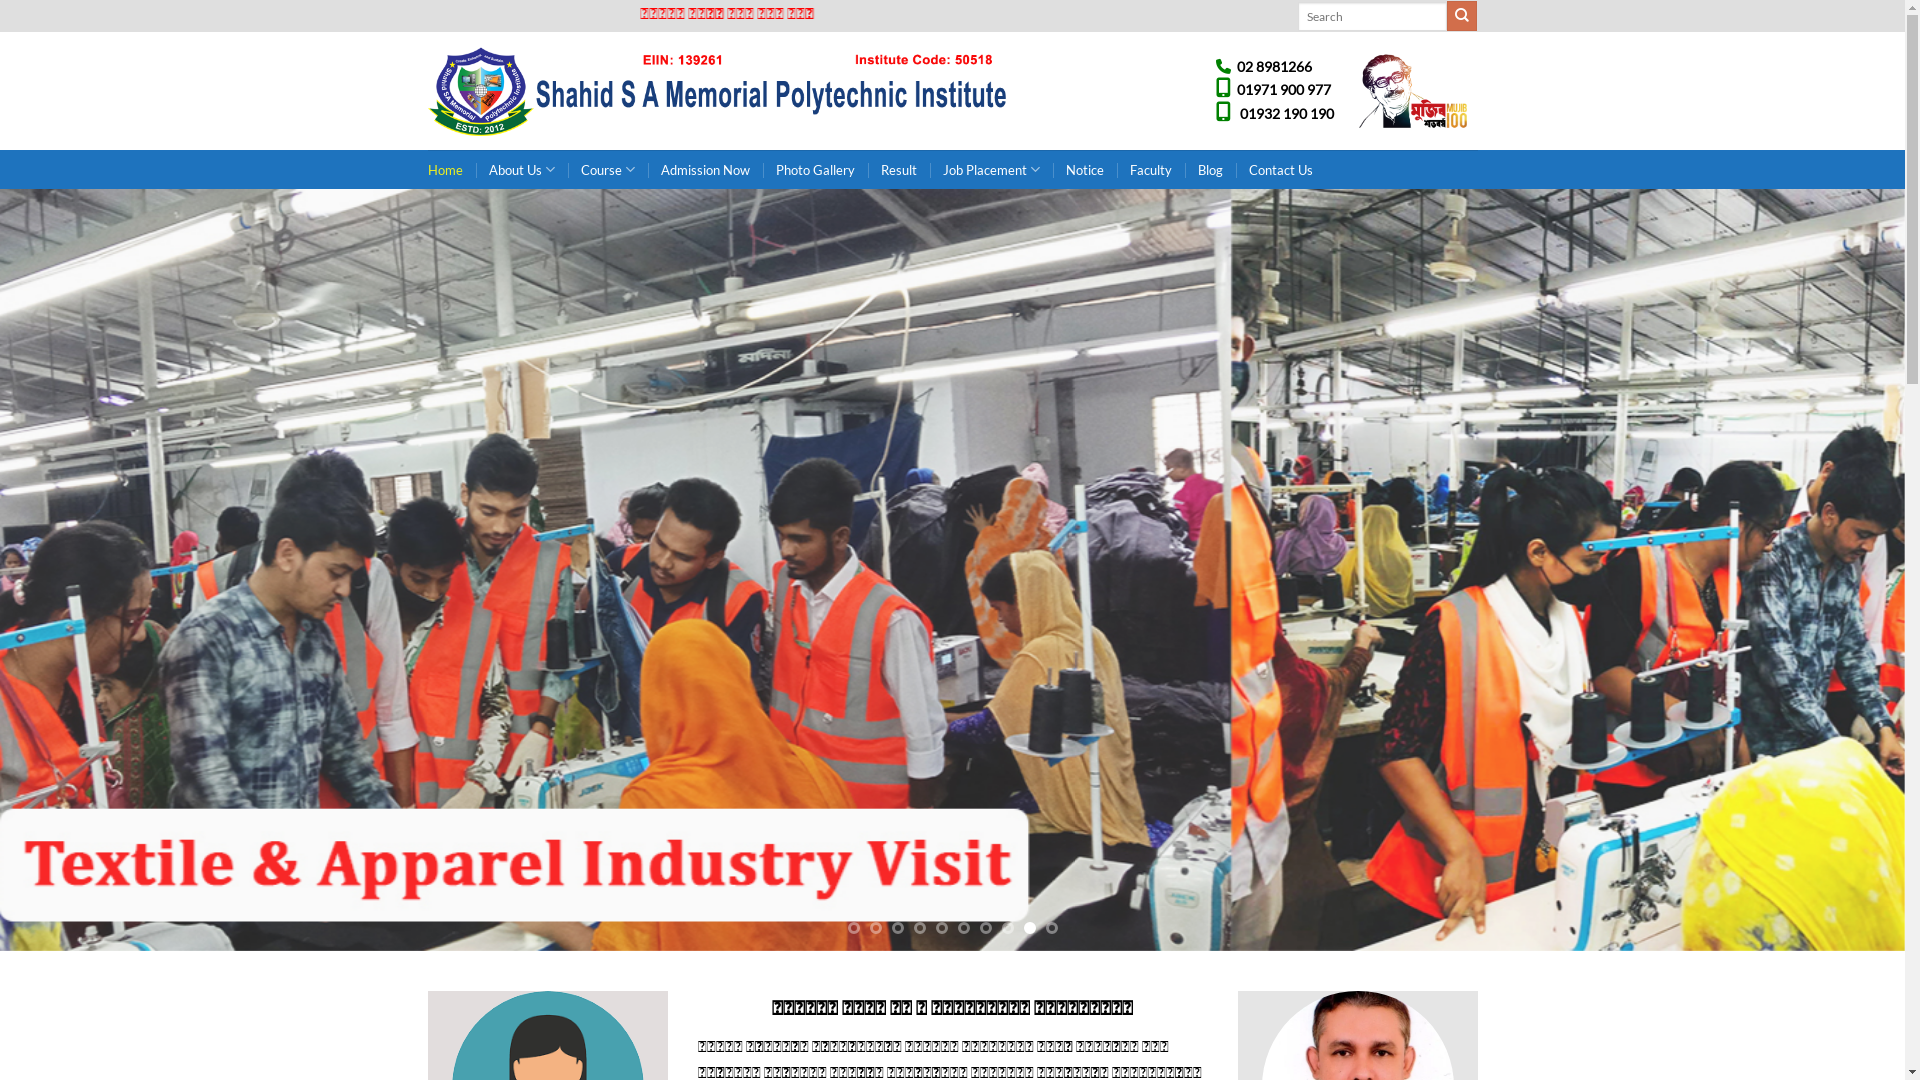 Image resolution: width=1920 pixels, height=1080 pixels. What do you see at coordinates (608, 170) in the screenshot?
I see `Course` at bounding box center [608, 170].